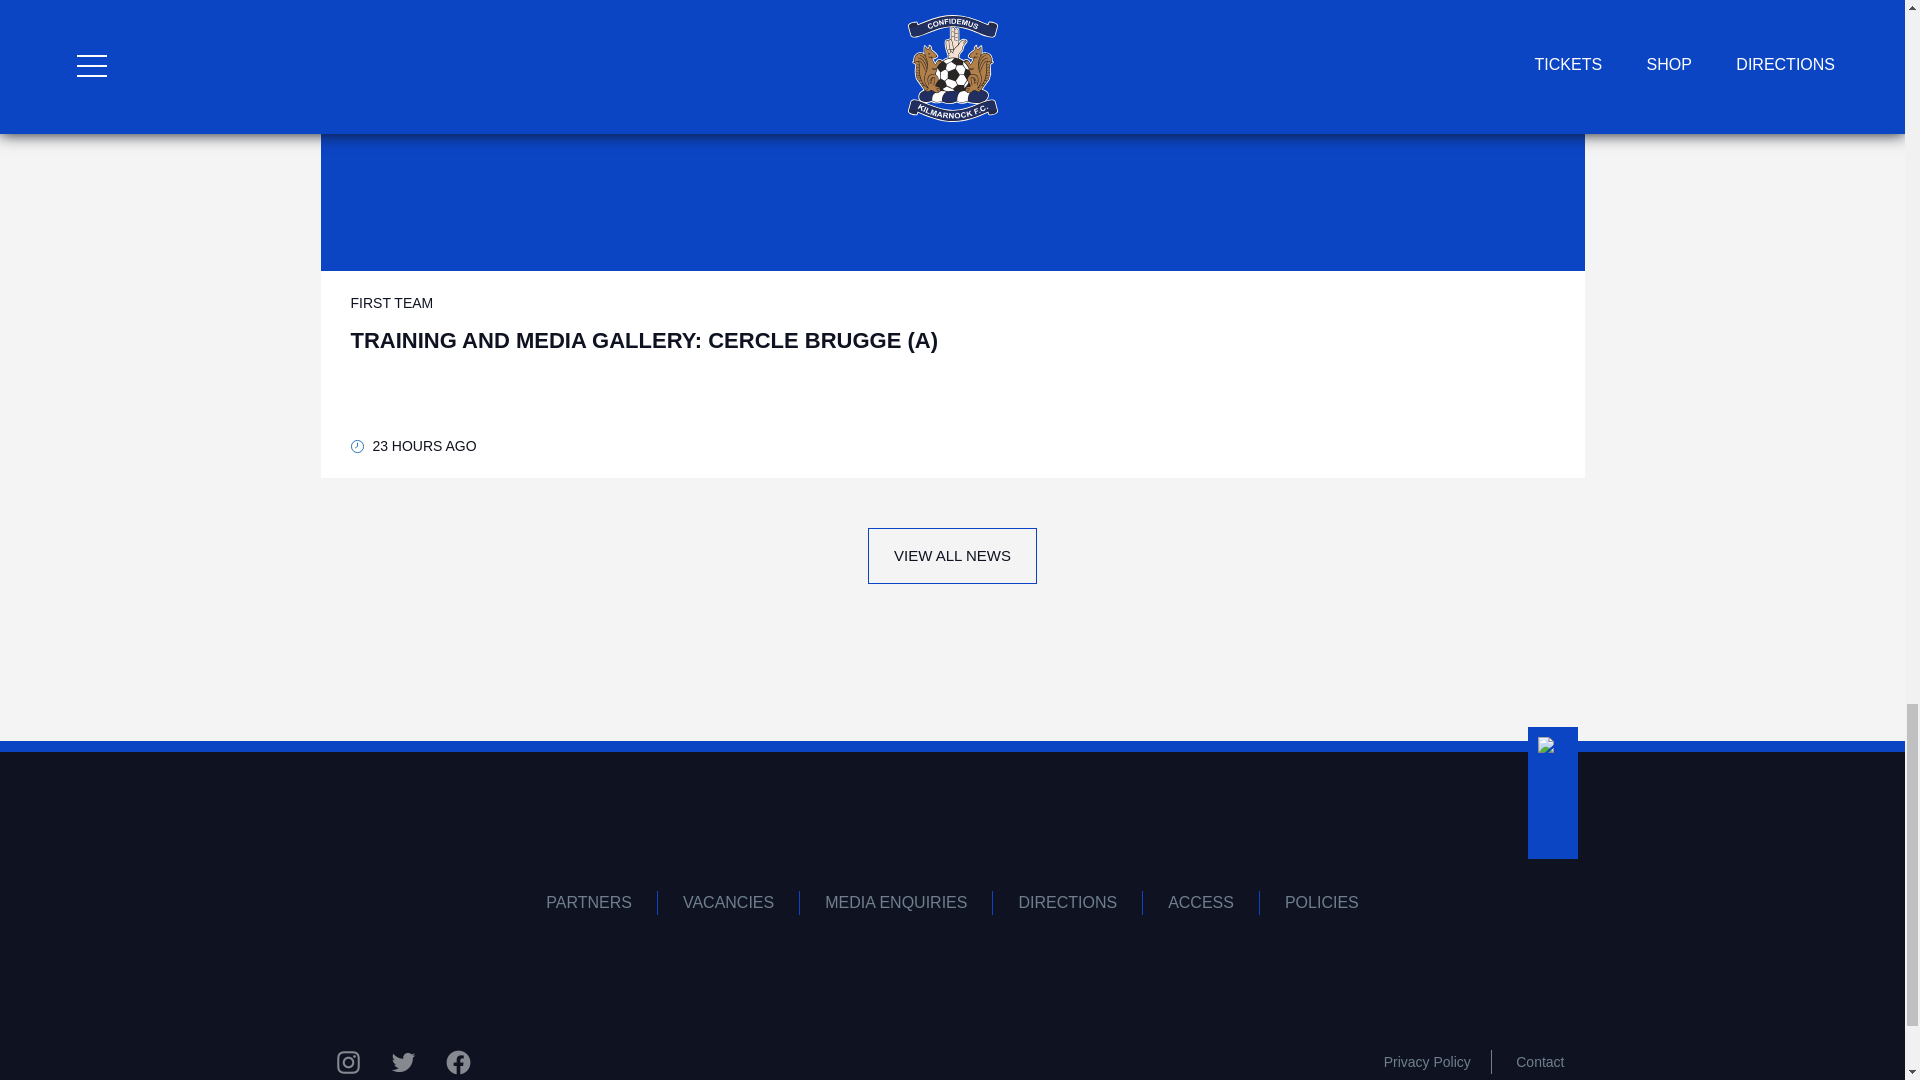  I want to click on POLICIES, so click(1322, 902).